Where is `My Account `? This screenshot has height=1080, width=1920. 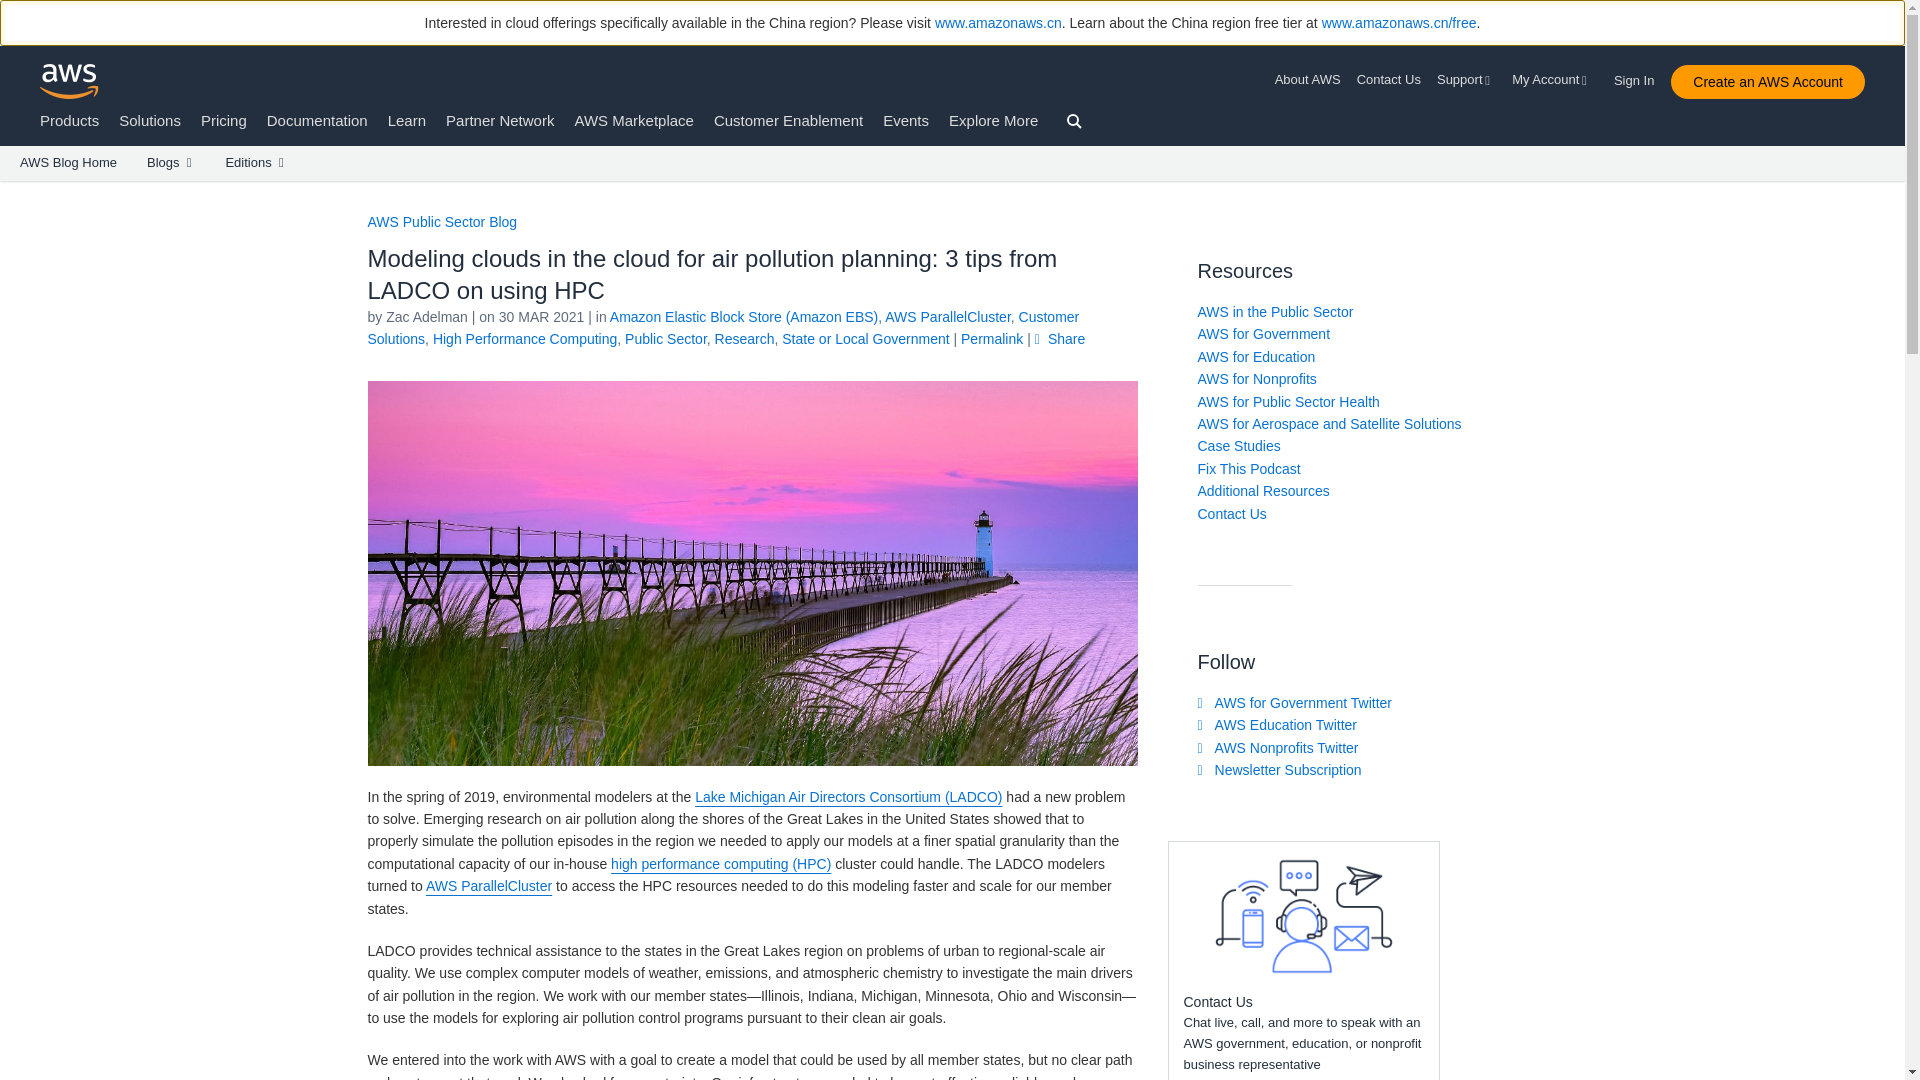 My Account  is located at coordinates (1552, 80).